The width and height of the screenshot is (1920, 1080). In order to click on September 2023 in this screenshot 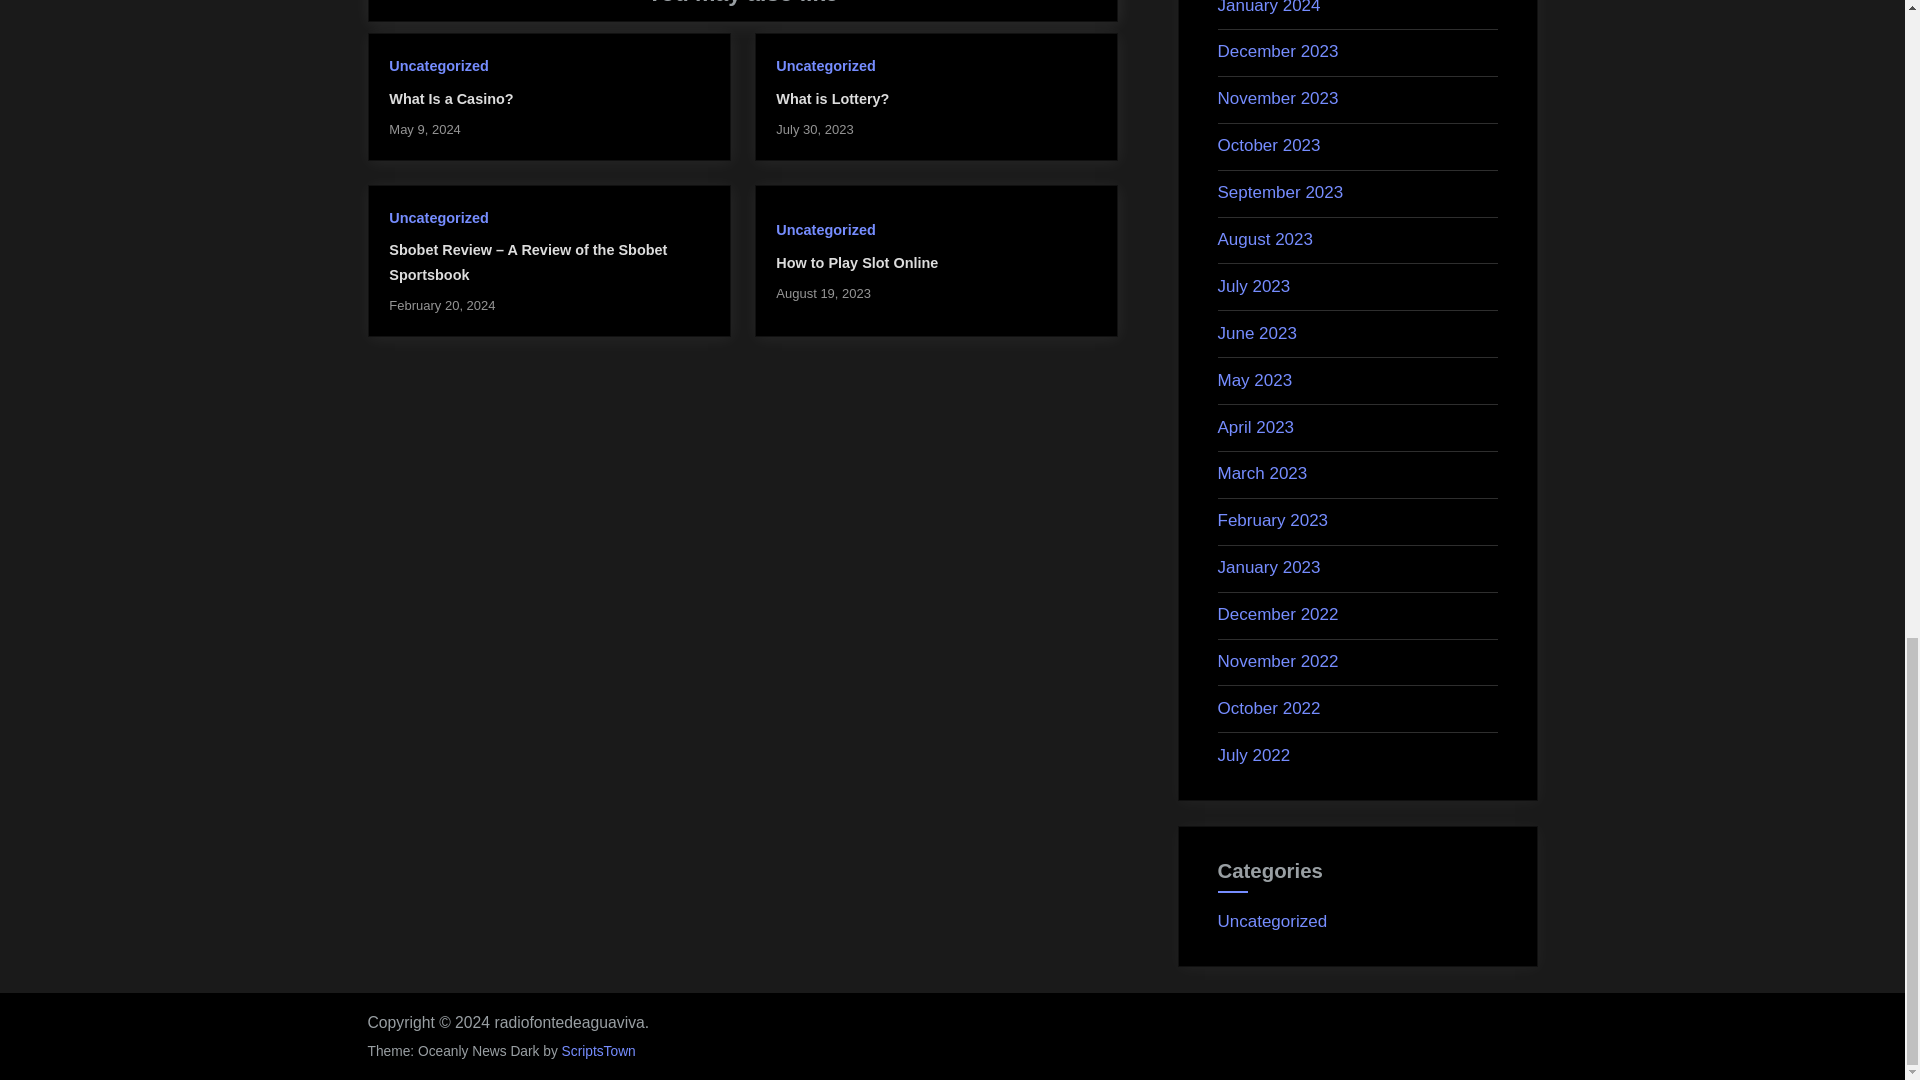, I will do `click(1280, 192)`.